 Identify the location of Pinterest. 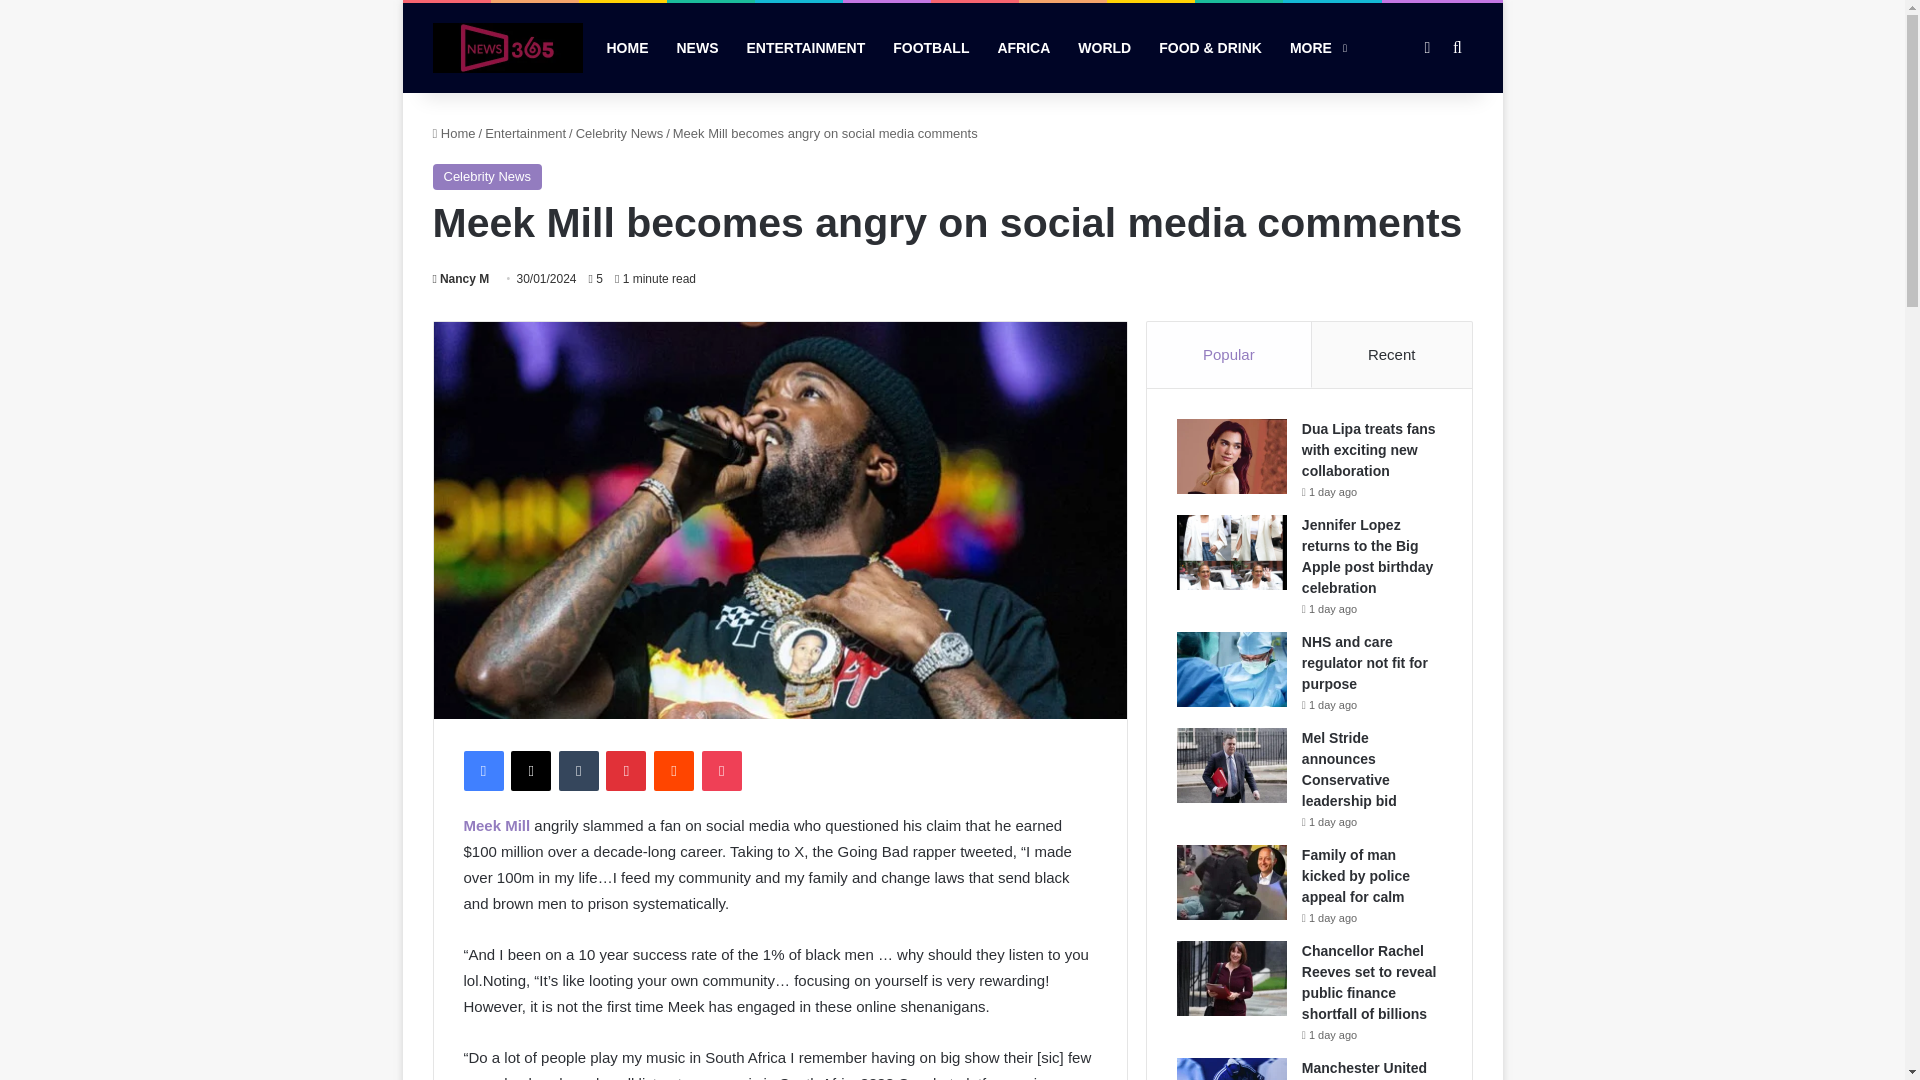
(626, 770).